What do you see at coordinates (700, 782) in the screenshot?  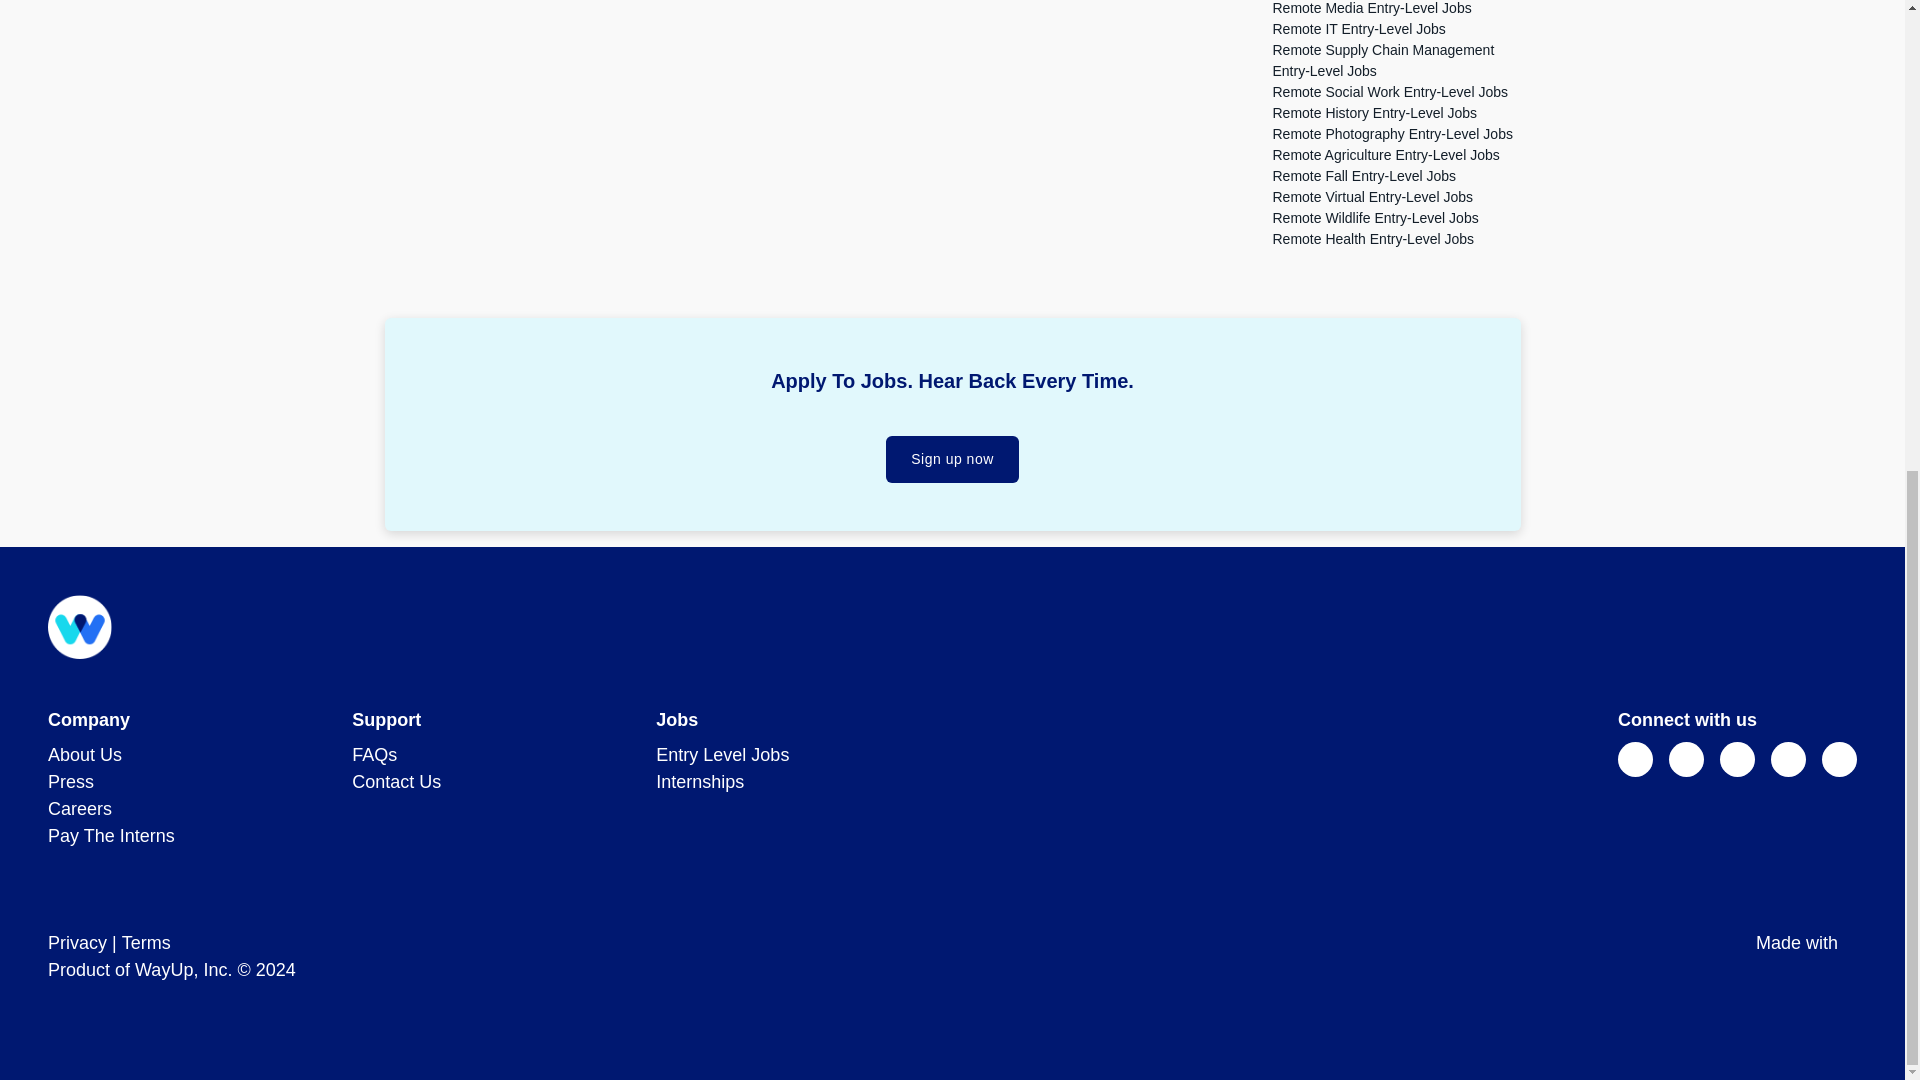 I see `Internships` at bounding box center [700, 782].